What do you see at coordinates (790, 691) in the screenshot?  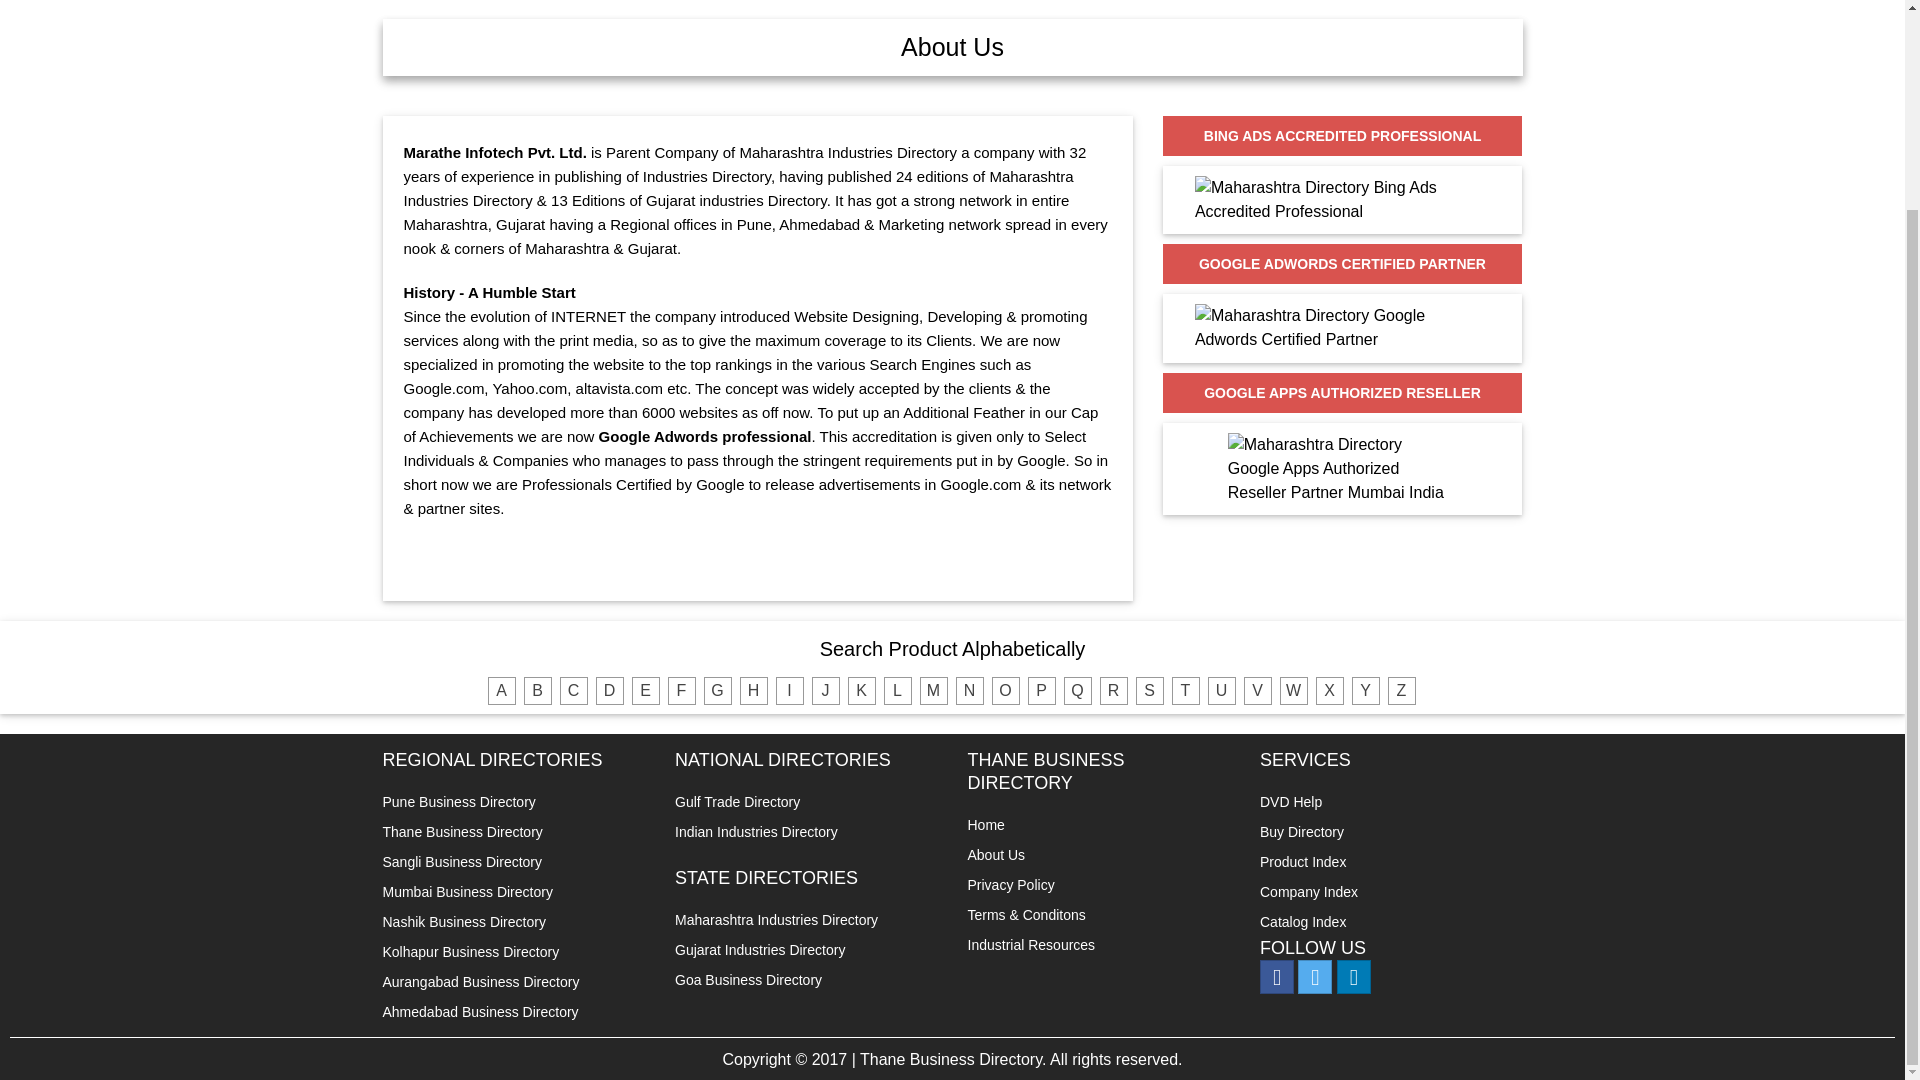 I see `I` at bounding box center [790, 691].